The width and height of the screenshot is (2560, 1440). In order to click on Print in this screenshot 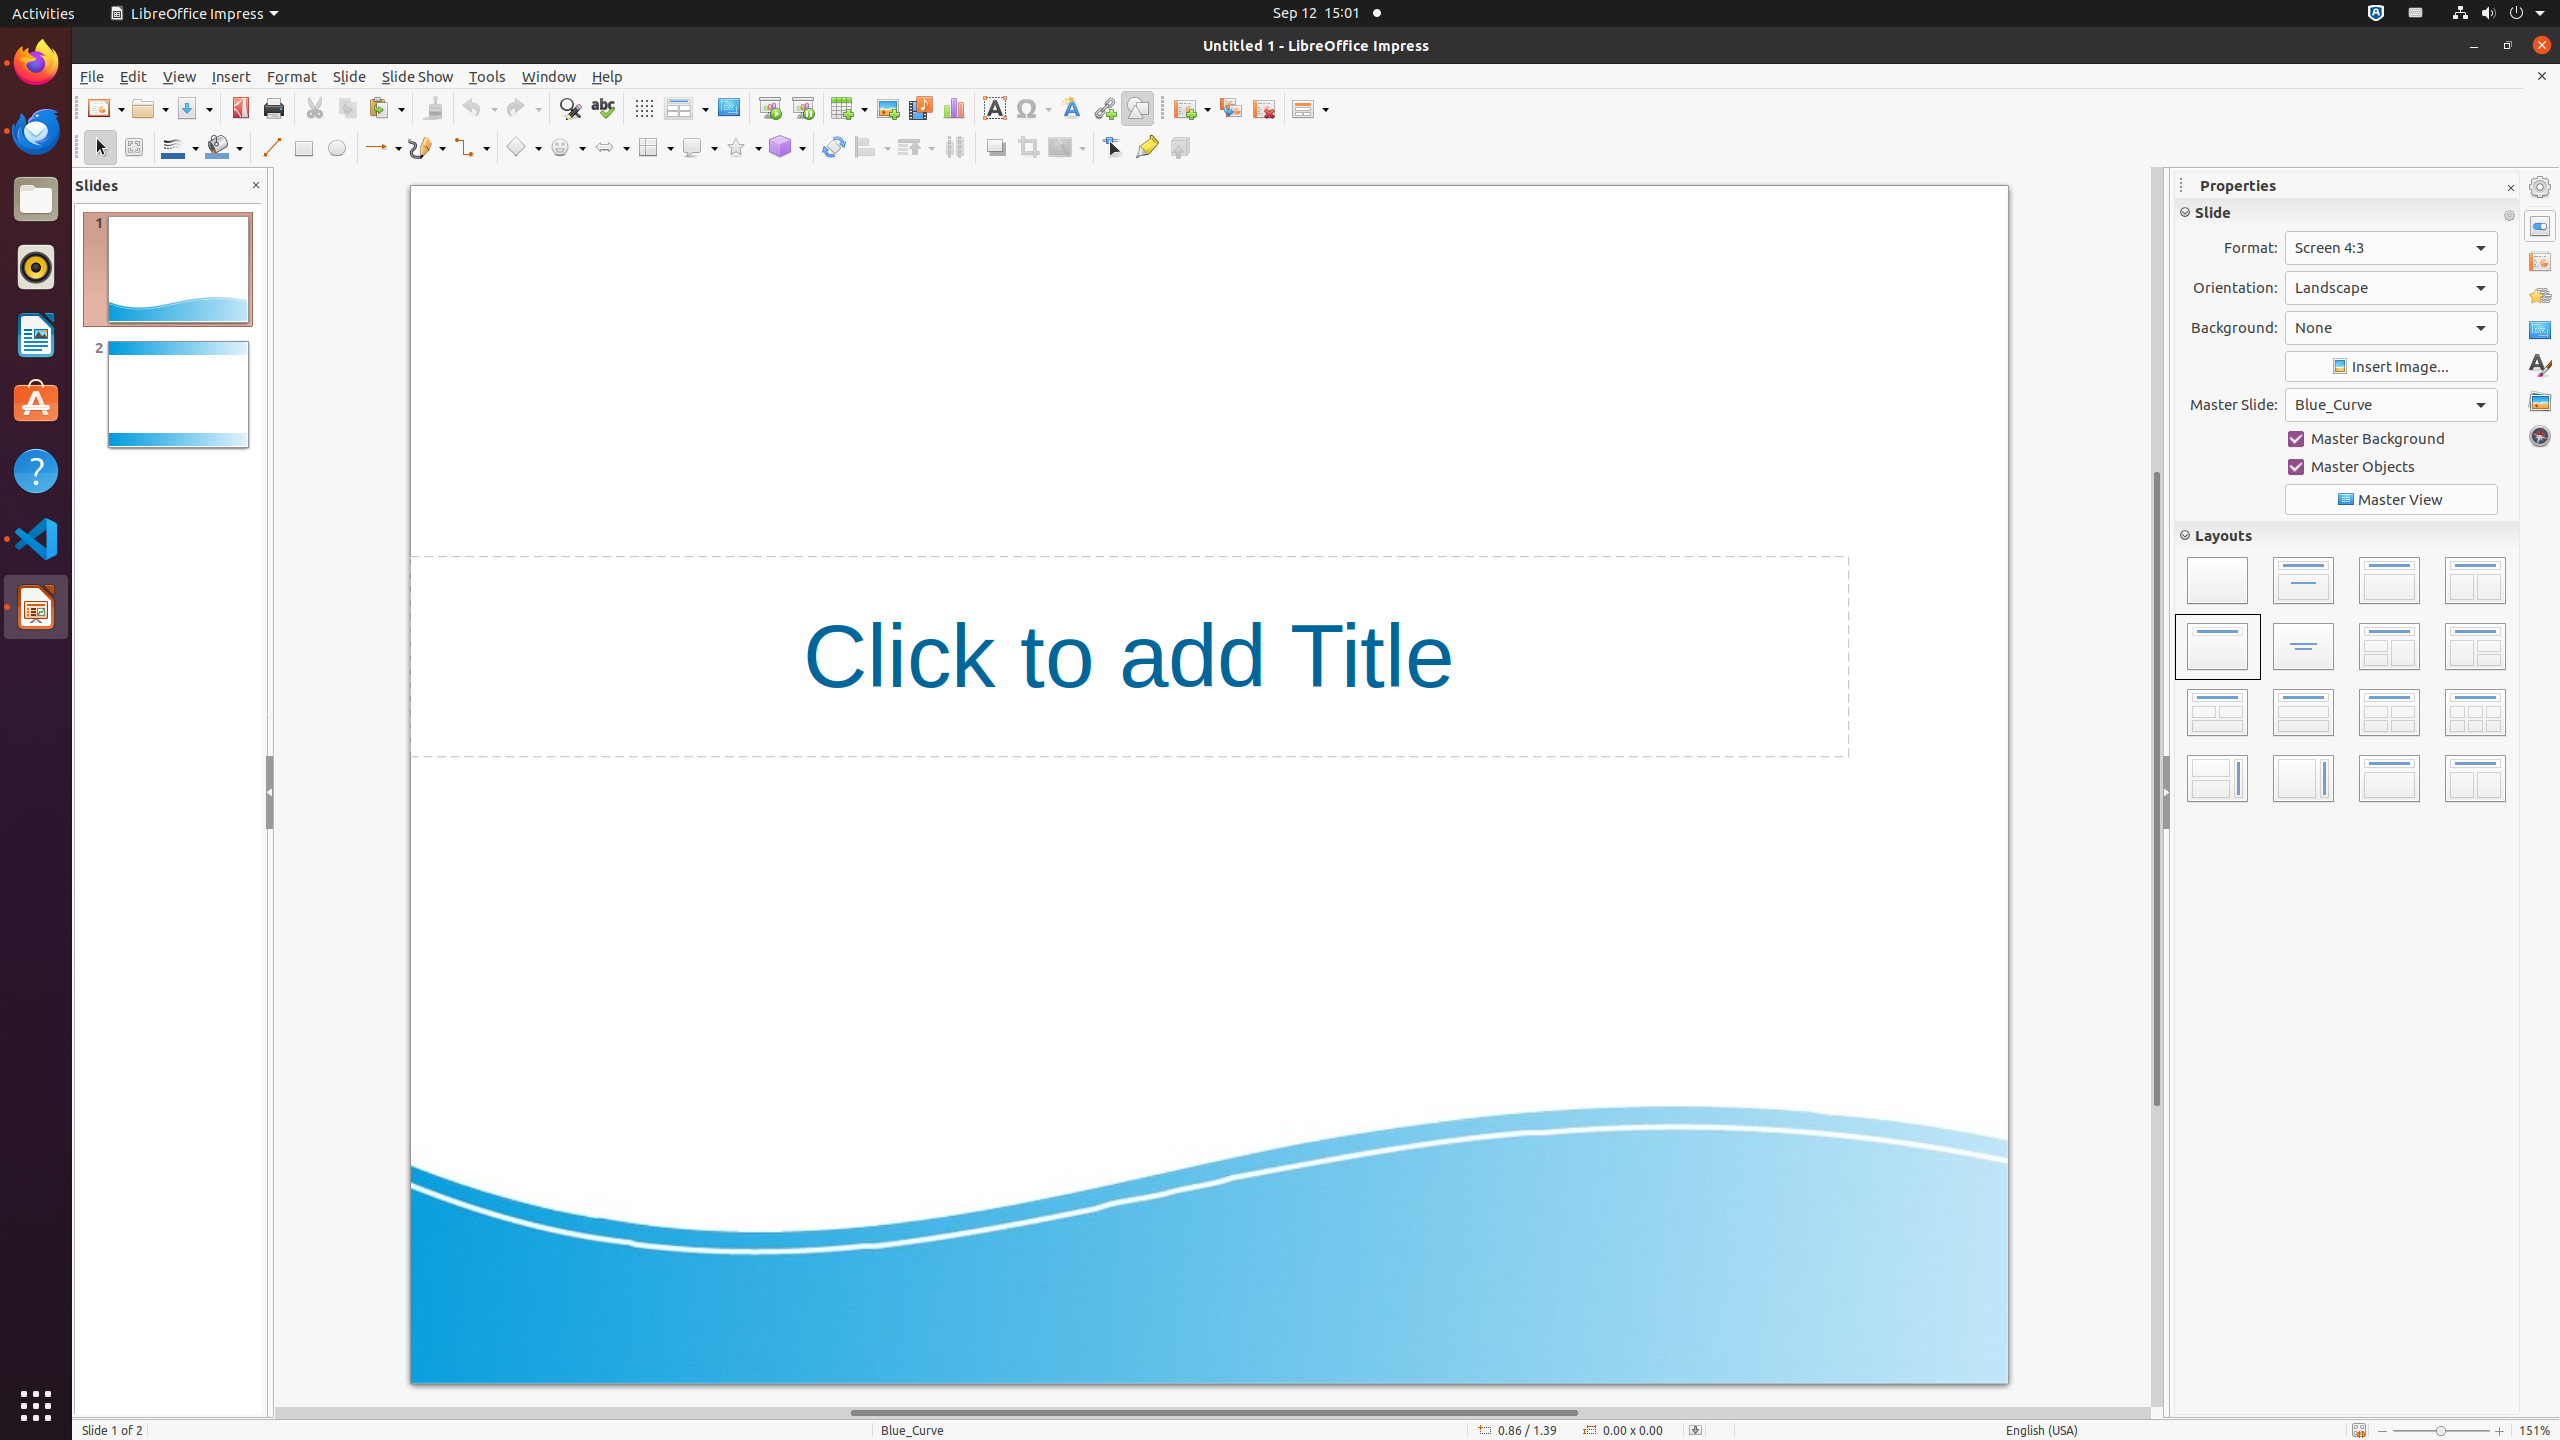, I will do `click(274, 108)`.